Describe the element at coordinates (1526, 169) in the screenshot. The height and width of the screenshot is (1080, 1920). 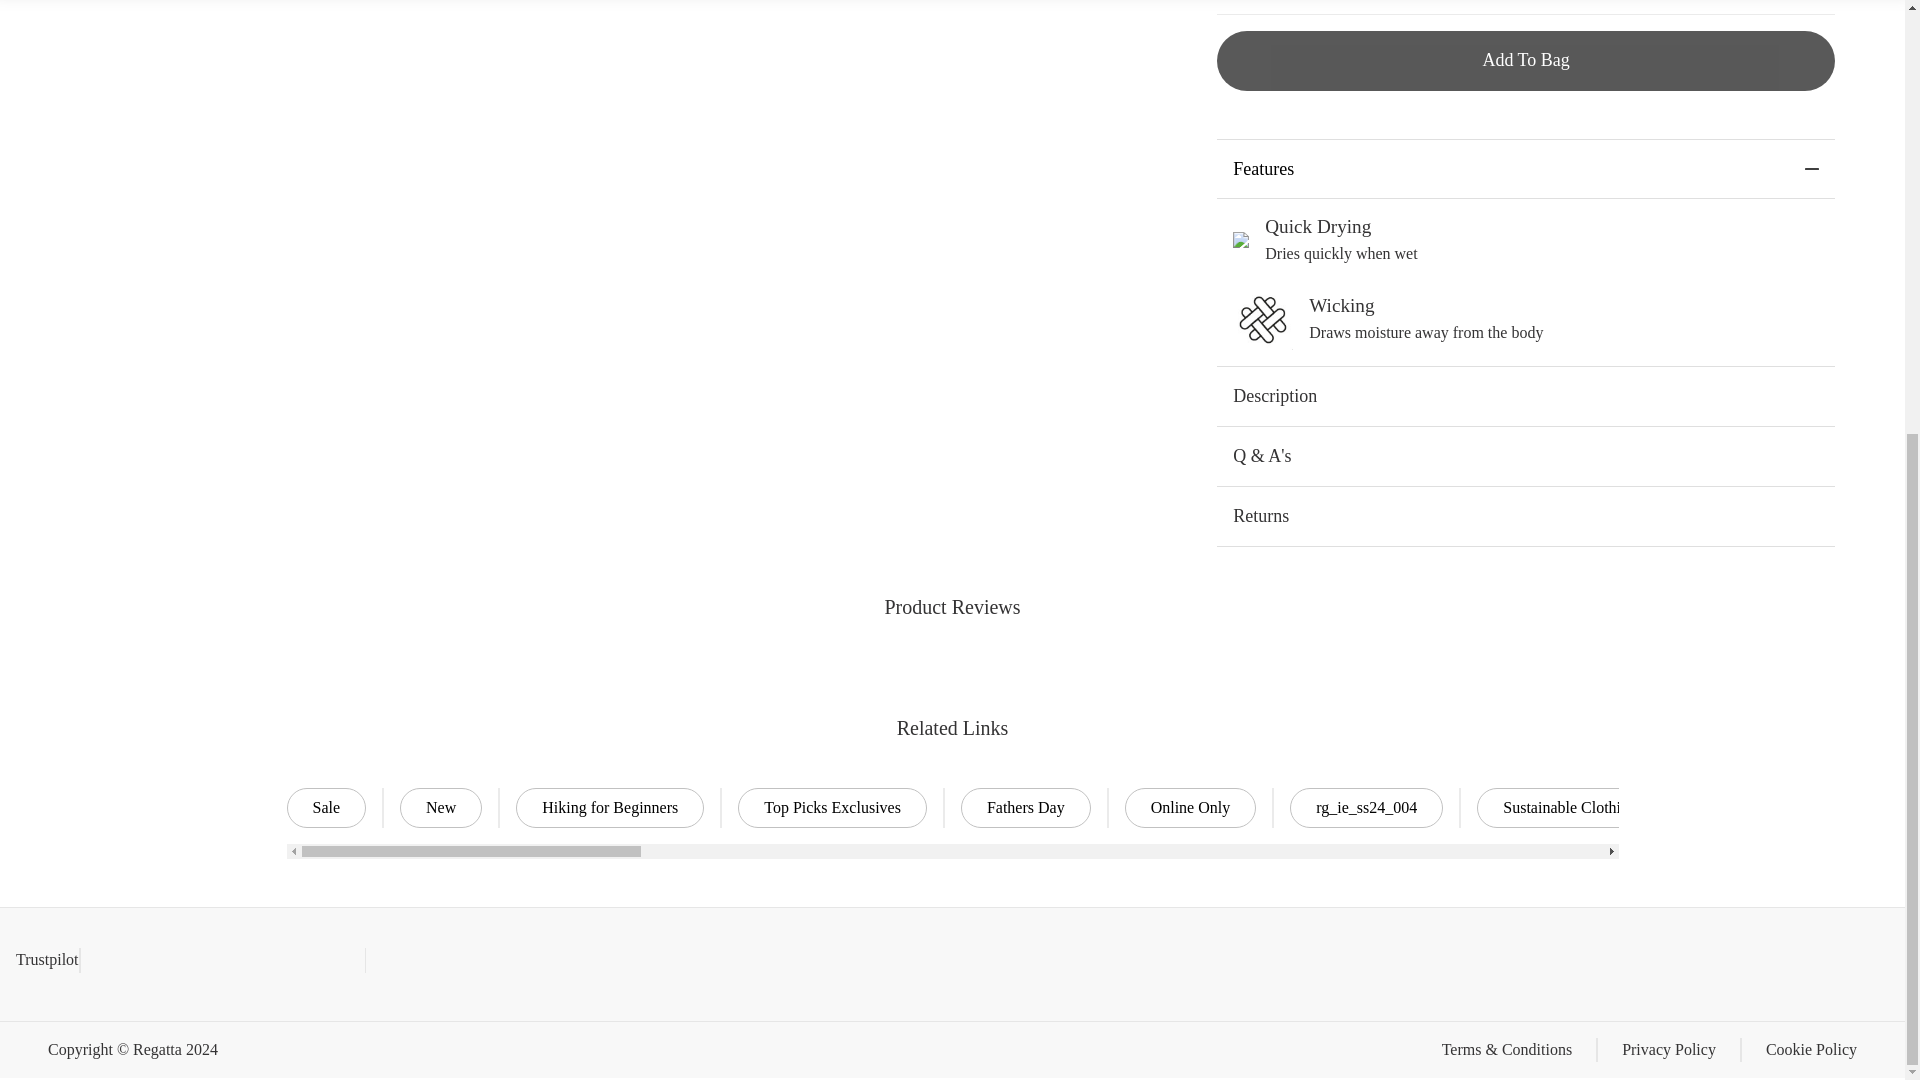
I see `Features` at that location.